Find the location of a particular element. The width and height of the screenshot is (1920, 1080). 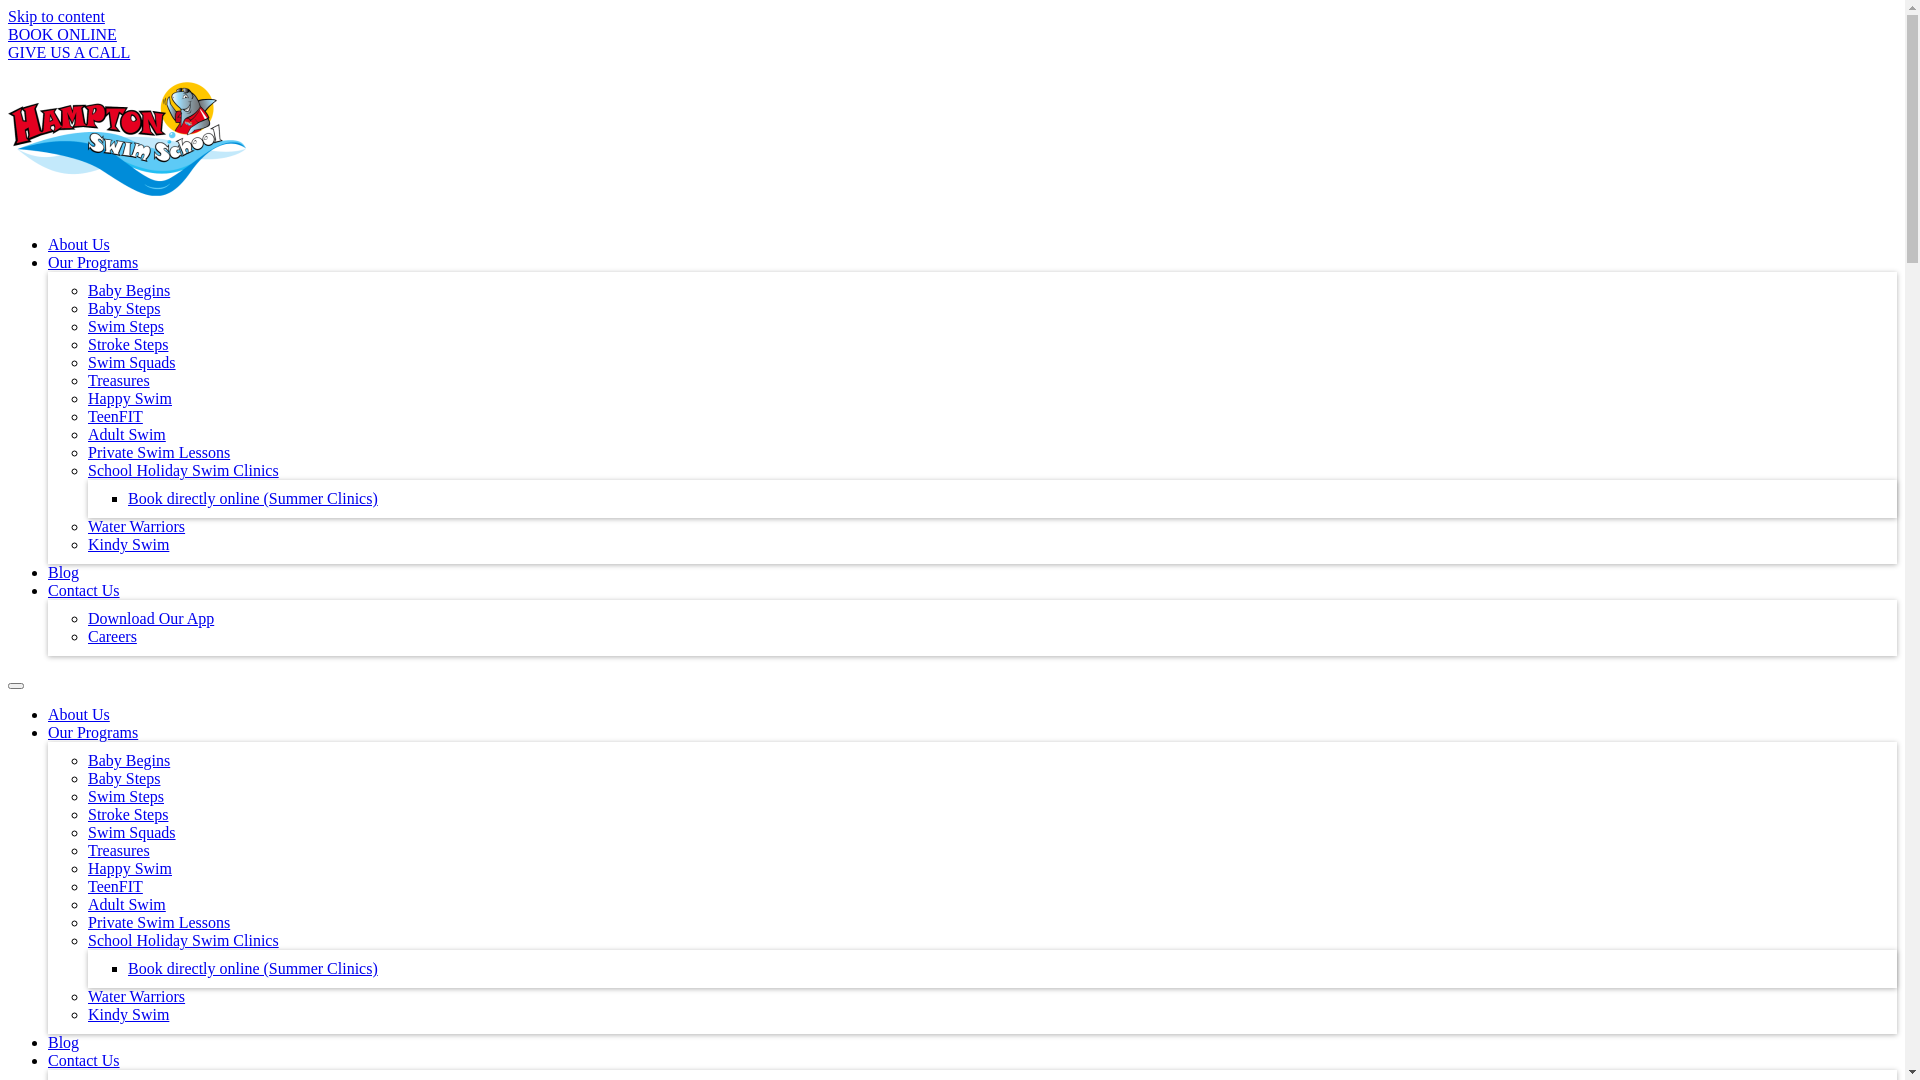

Water Warriors is located at coordinates (136, 996).